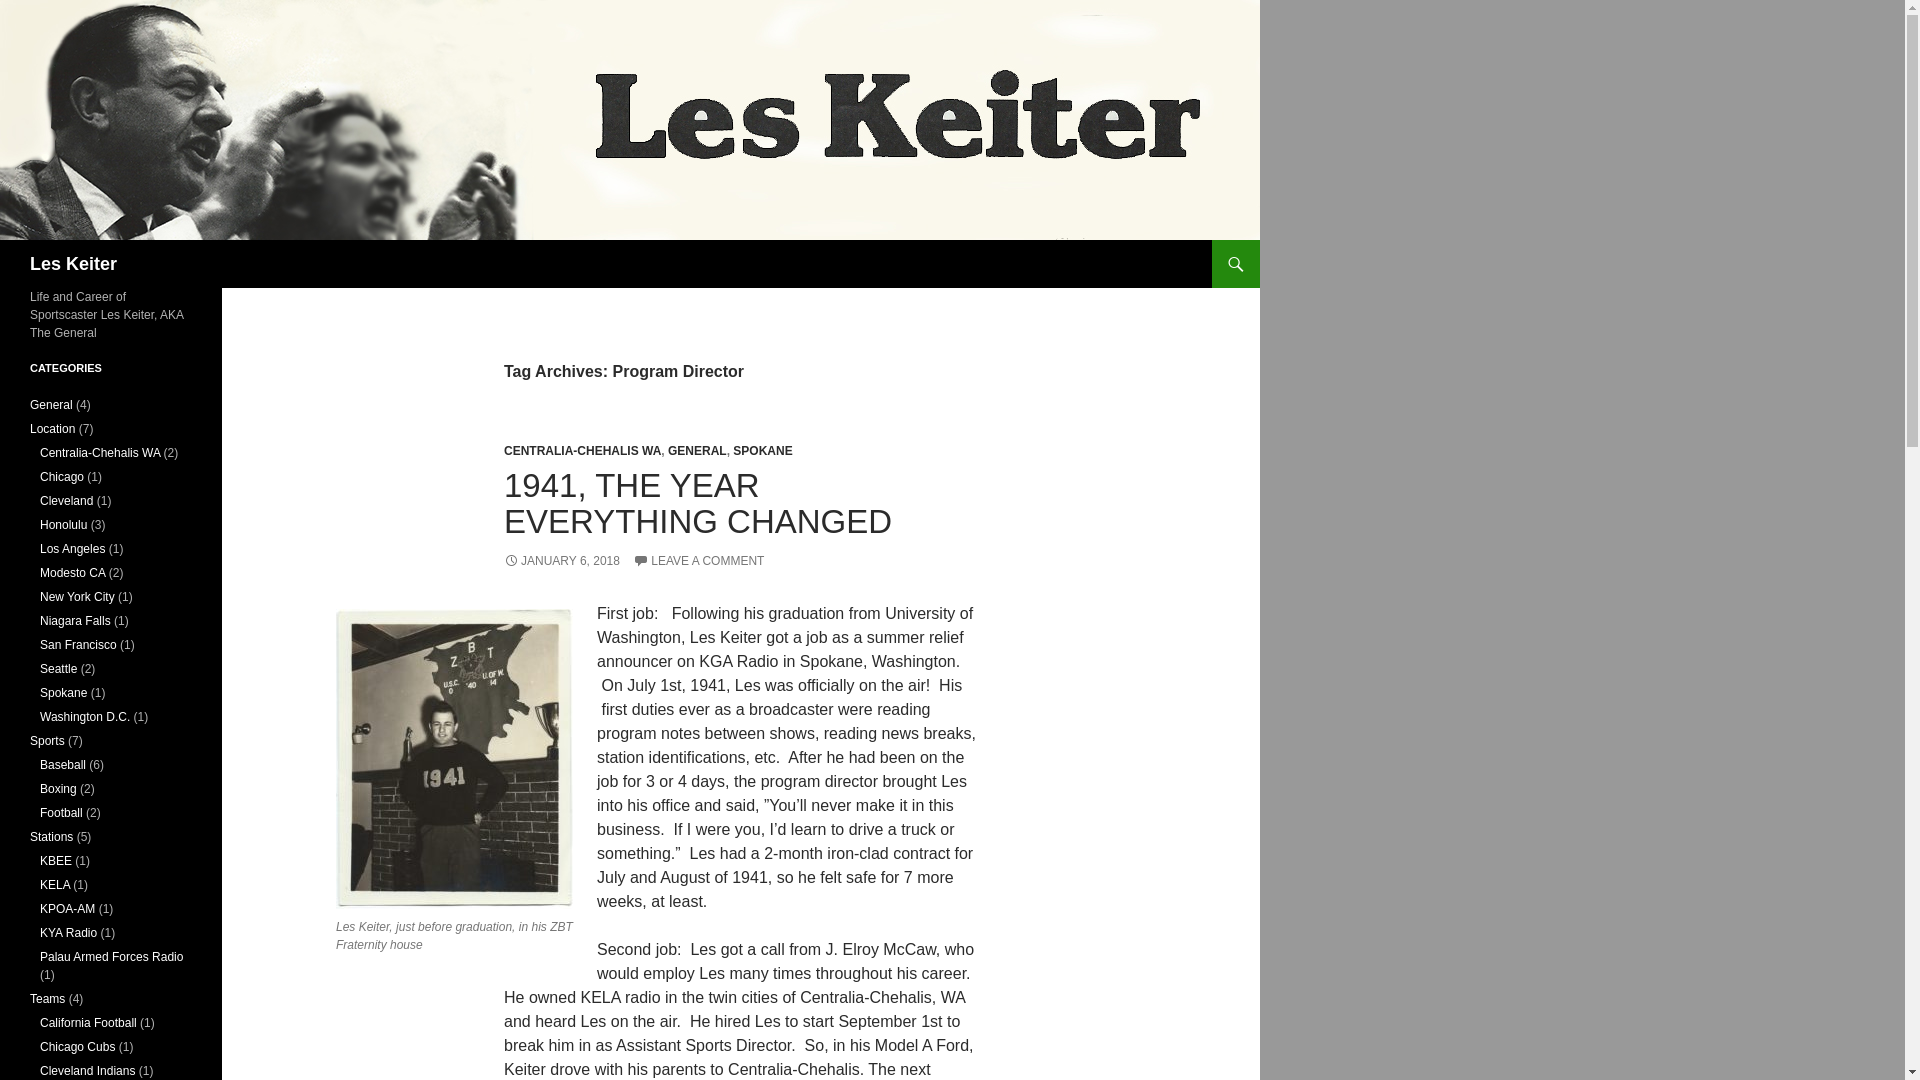 The height and width of the screenshot is (1080, 1920). What do you see at coordinates (698, 503) in the screenshot?
I see `1941, THE YEAR EVERYTHING CHANGED` at bounding box center [698, 503].